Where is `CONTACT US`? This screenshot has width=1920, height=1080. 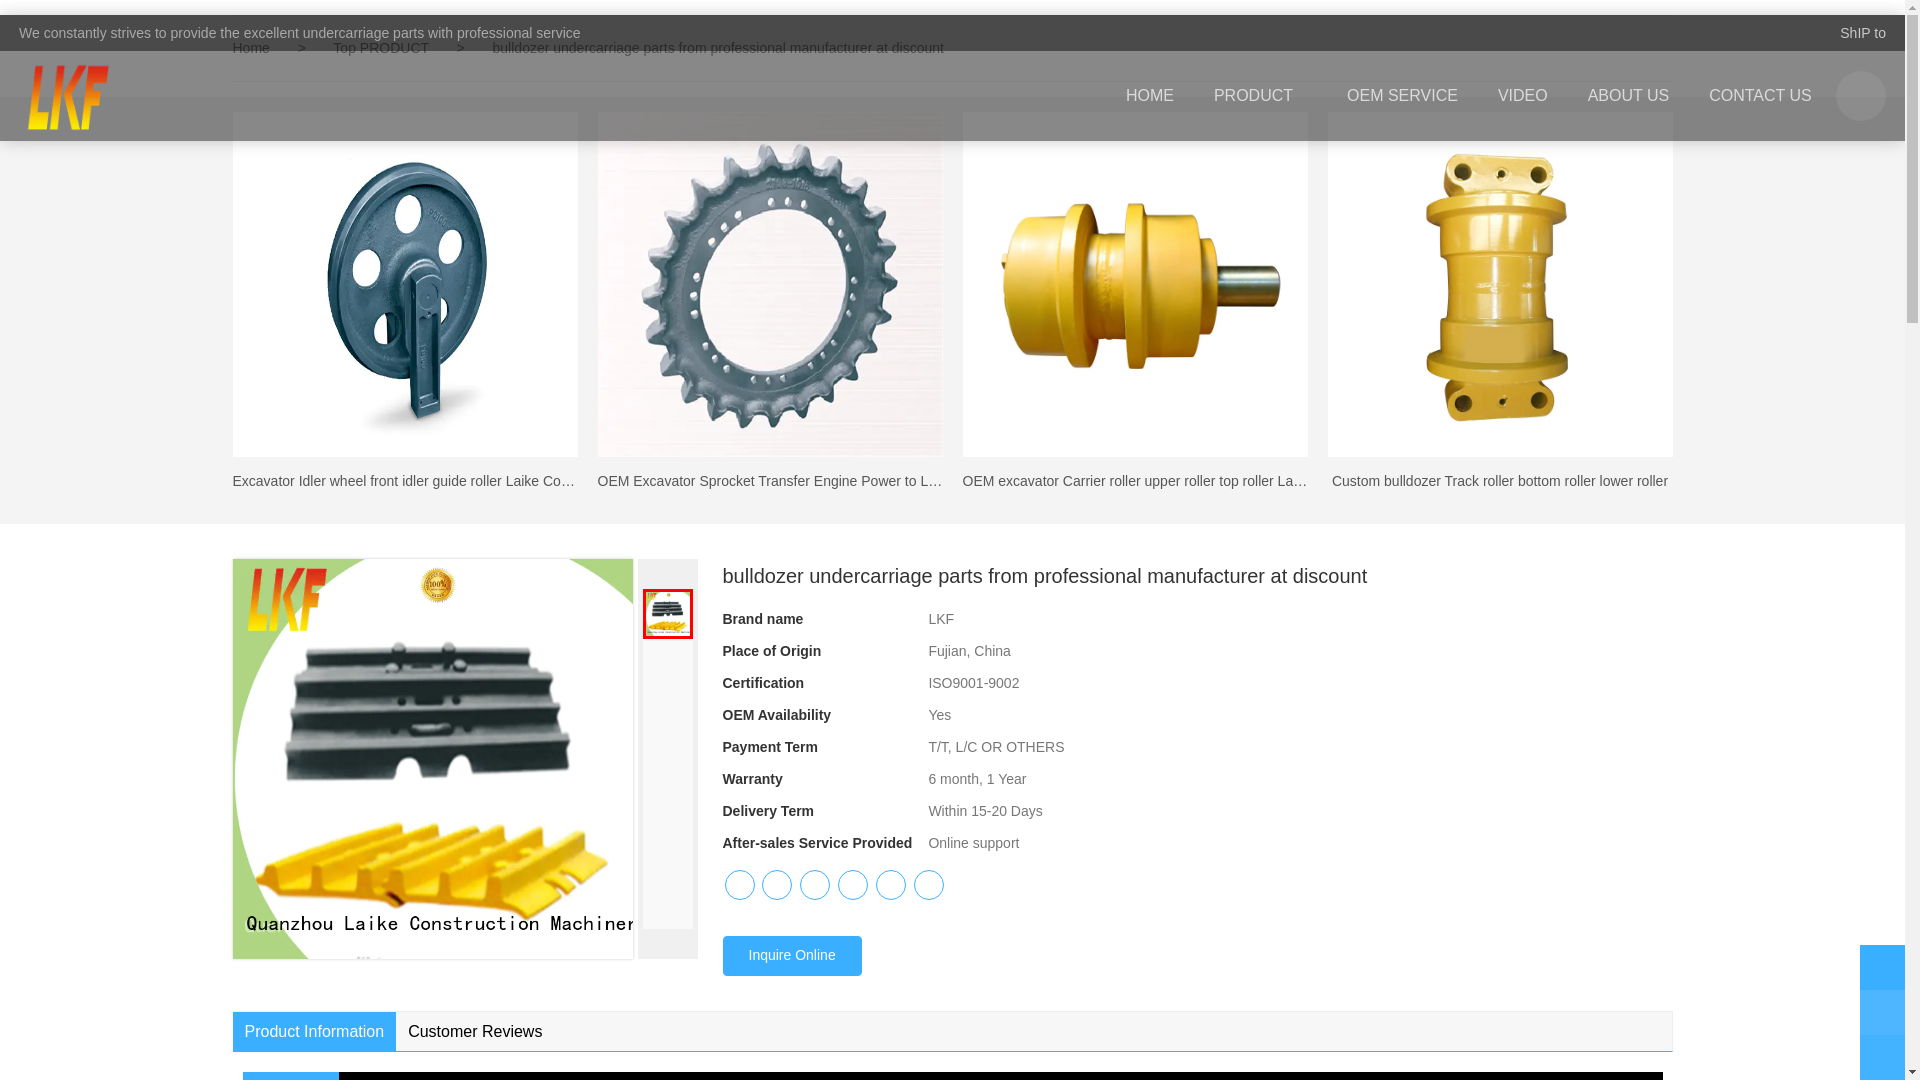 CONTACT US is located at coordinates (1760, 96).